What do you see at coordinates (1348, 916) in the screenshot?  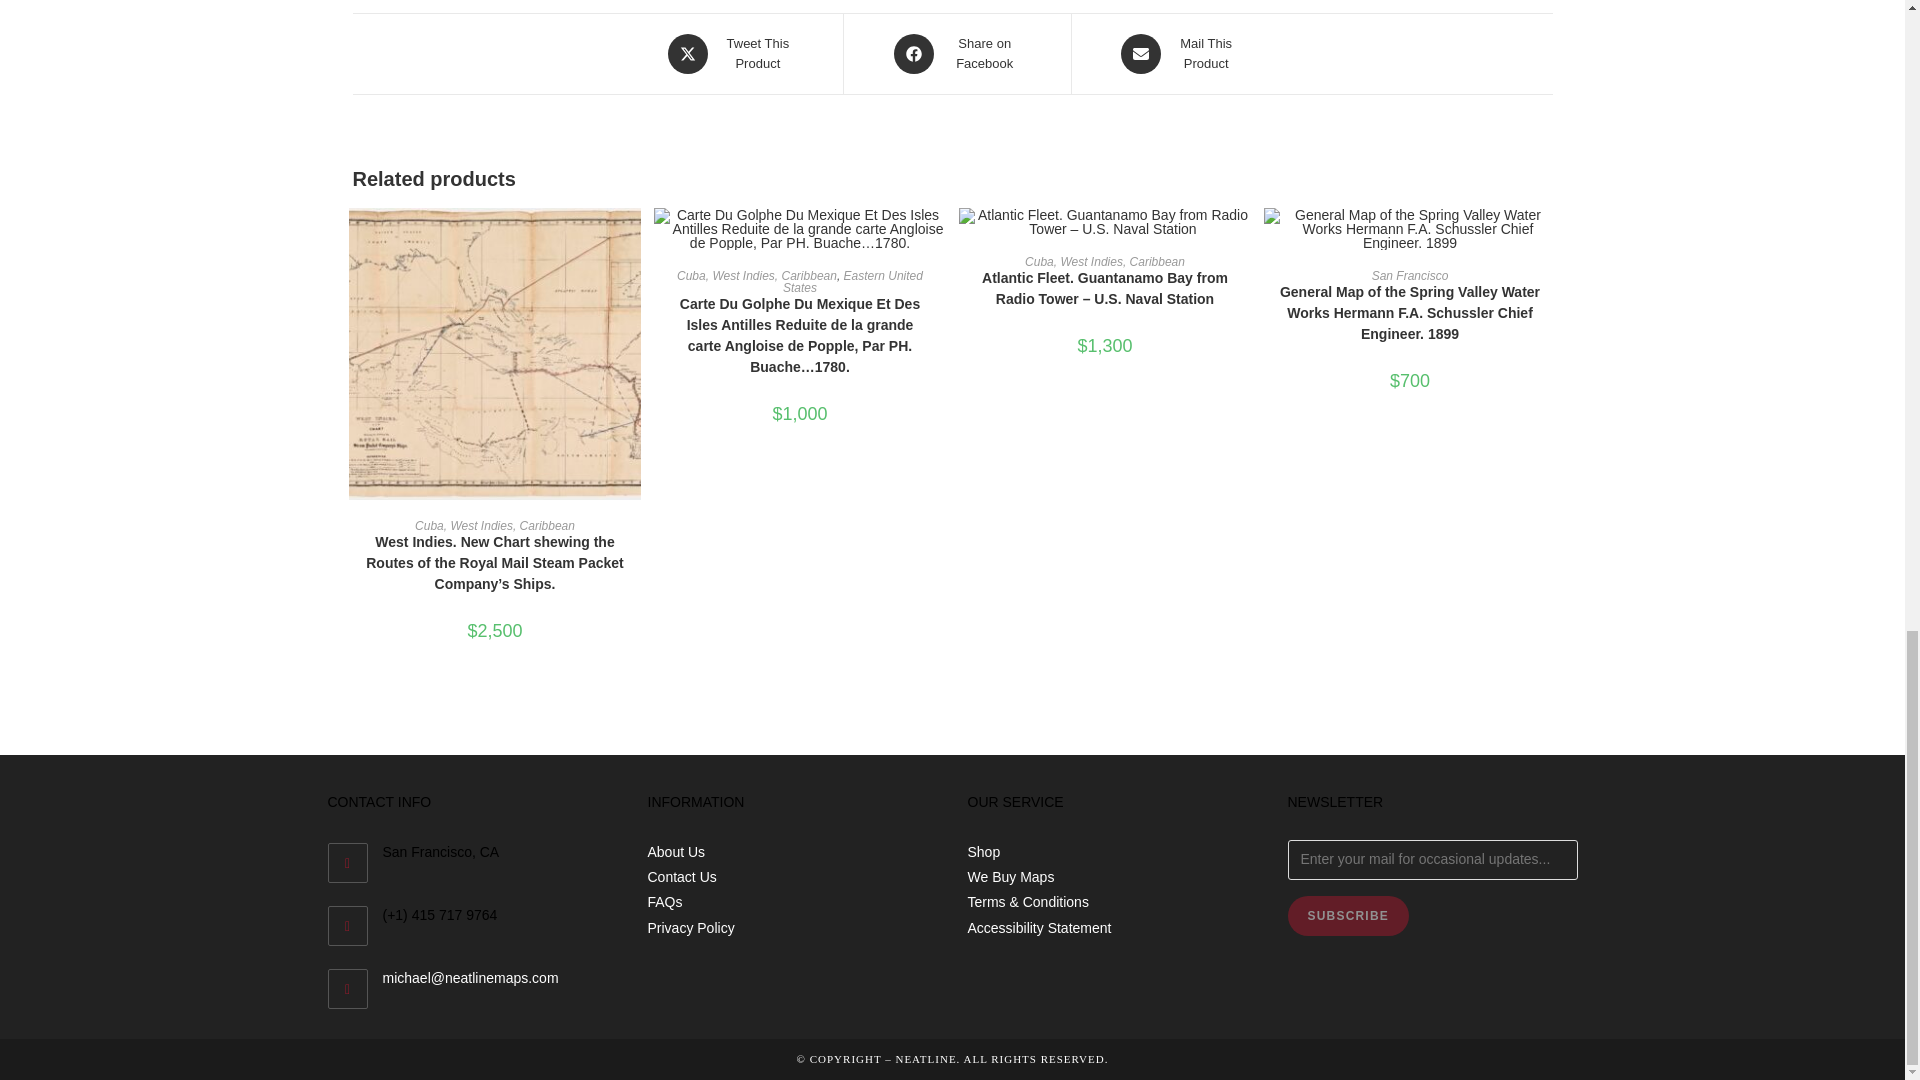 I see `Subscribe` at bounding box center [1348, 916].